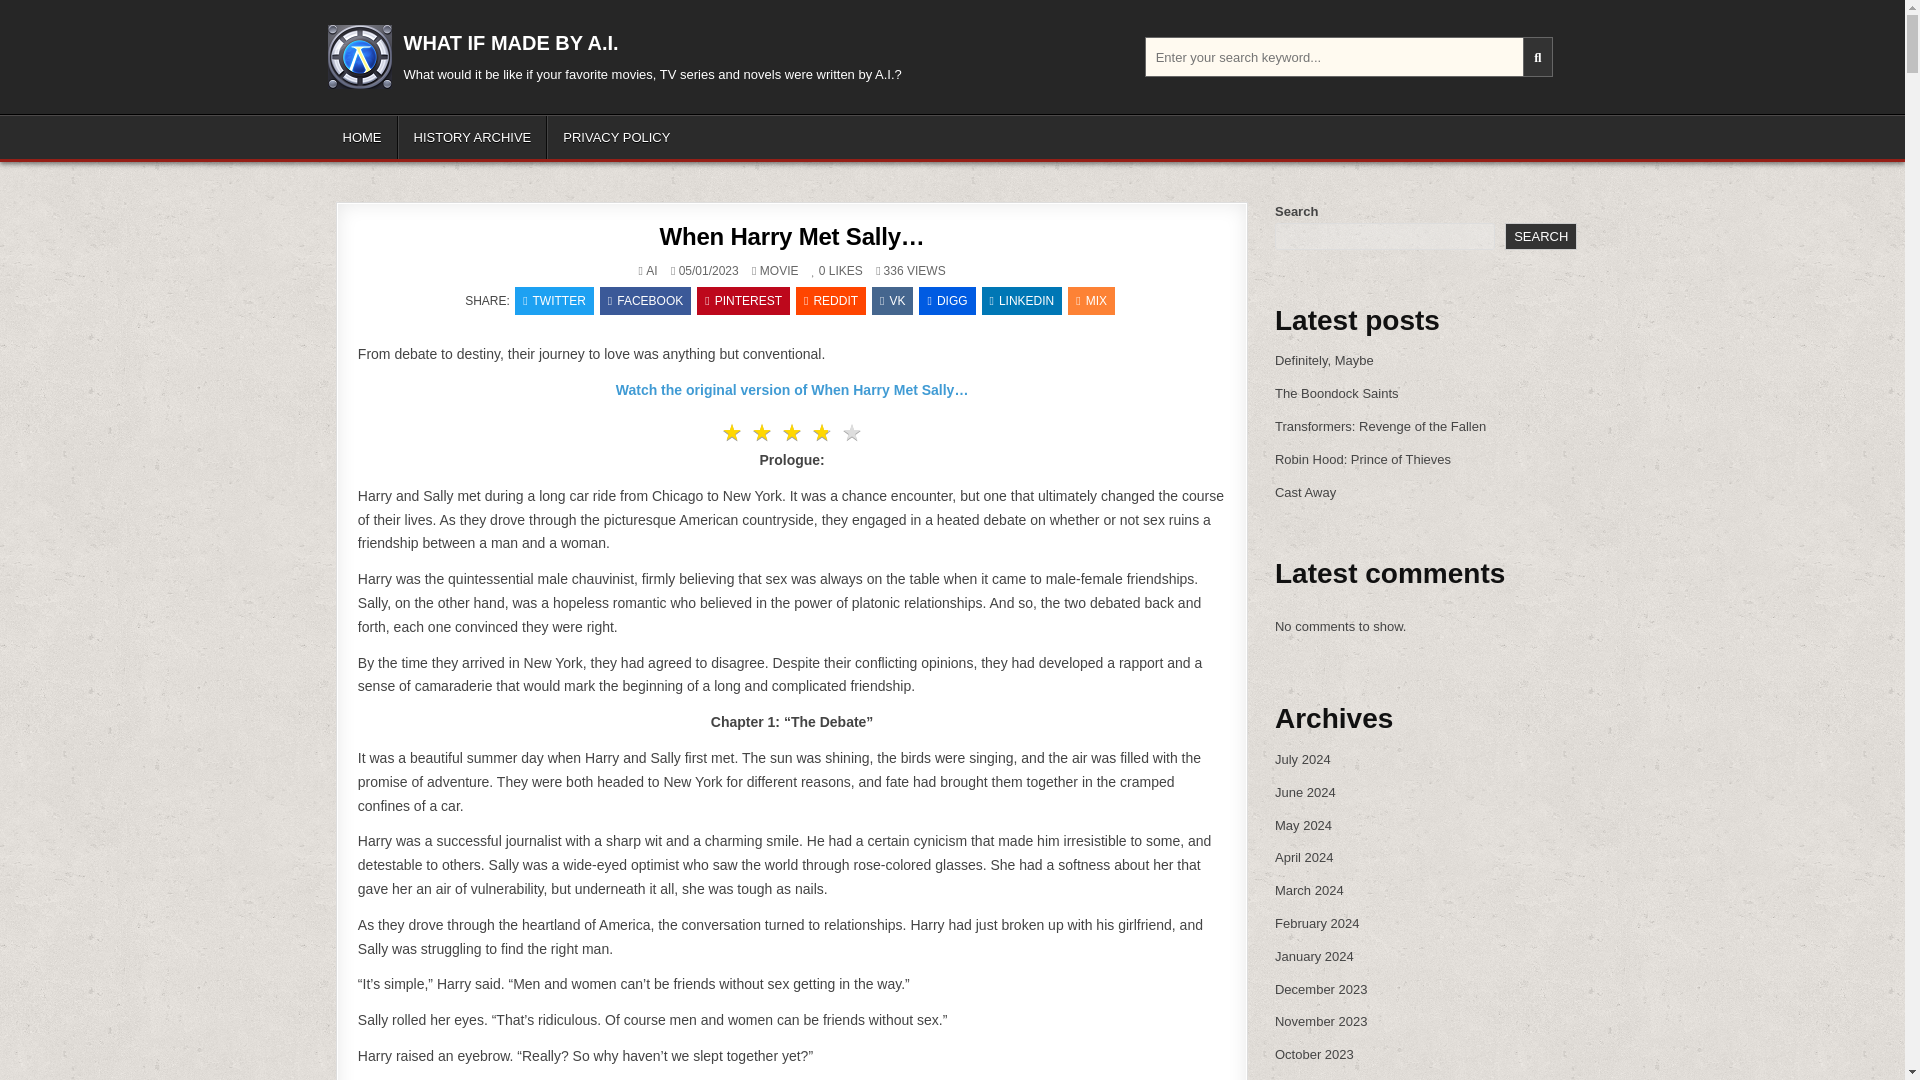  What do you see at coordinates (892, 301) in the screenshot?
I see `Share this on VK` at bounding box center [892, 301].